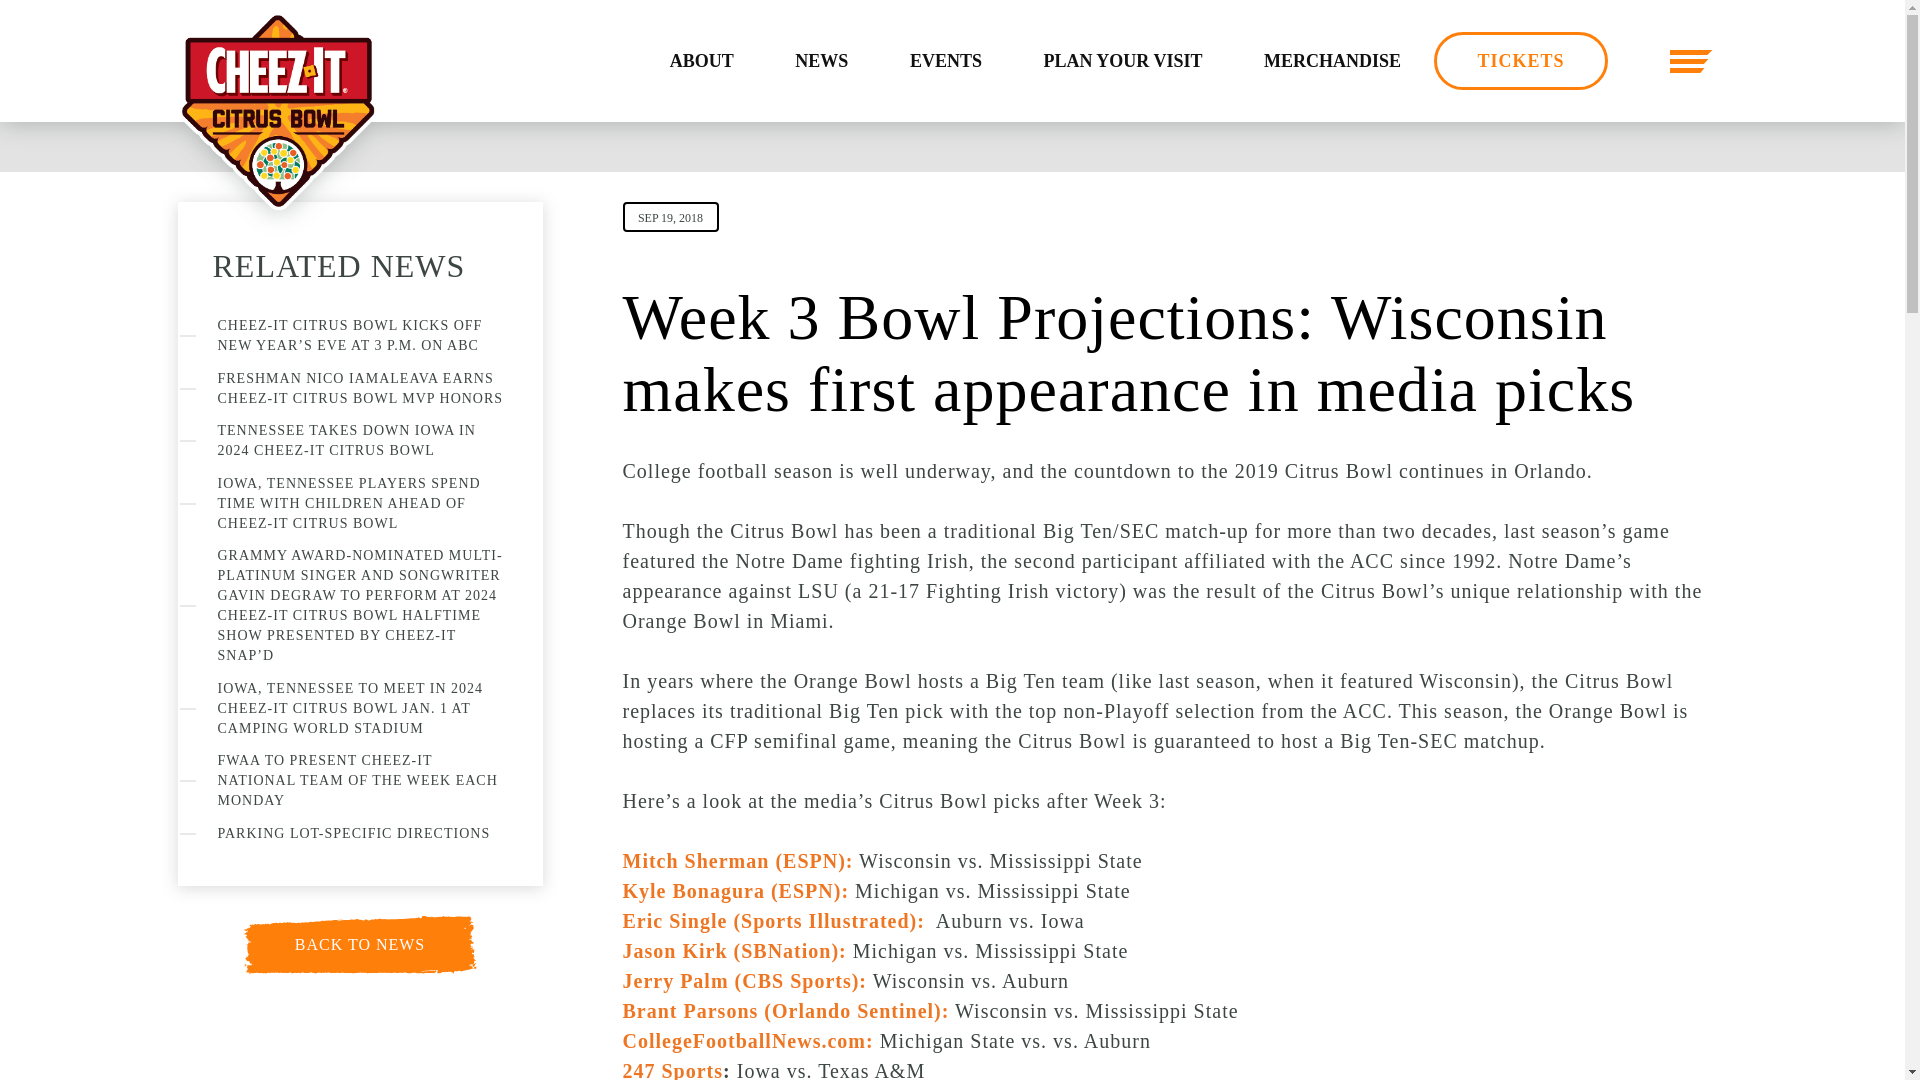 Image resolution: width=1920 pixels, height=1080 pixels. I want to click on EVENTS, so click(945, 61).